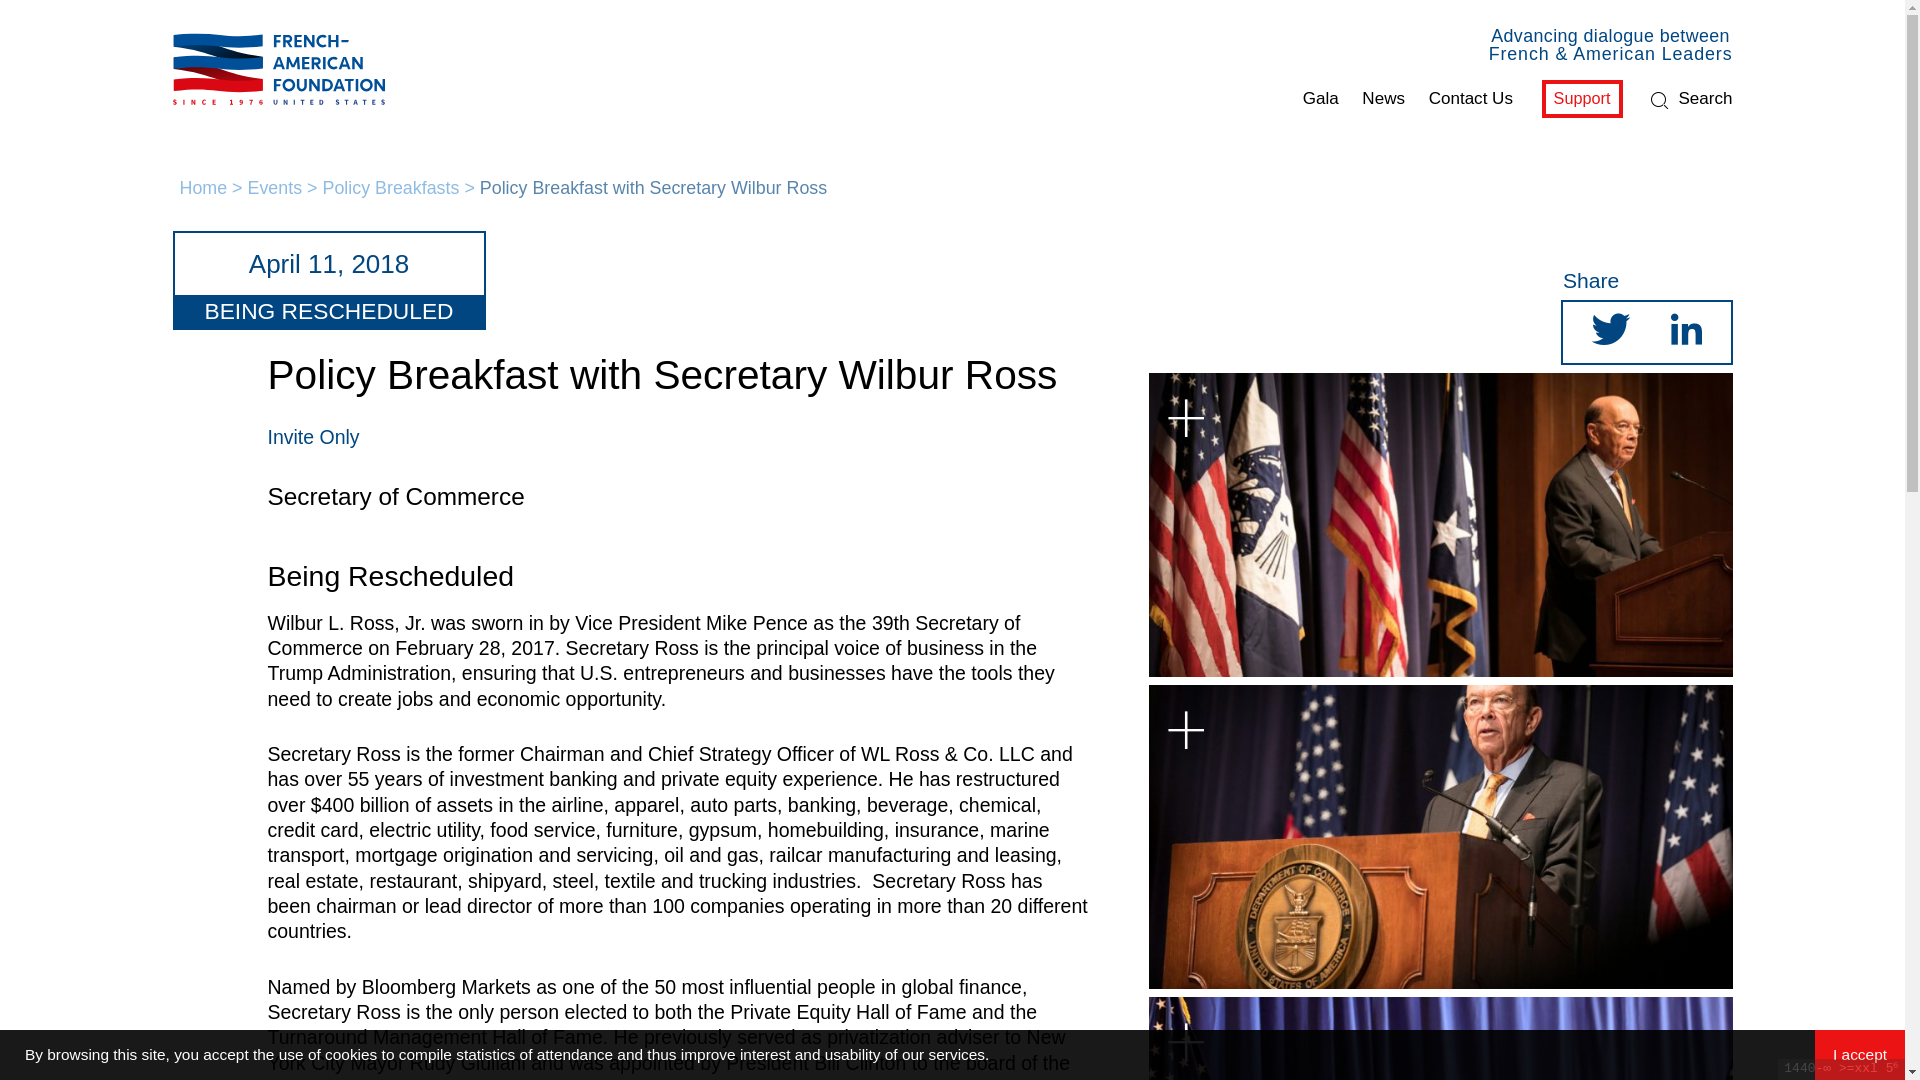  I want to click on Gala, so click(1320, 99).